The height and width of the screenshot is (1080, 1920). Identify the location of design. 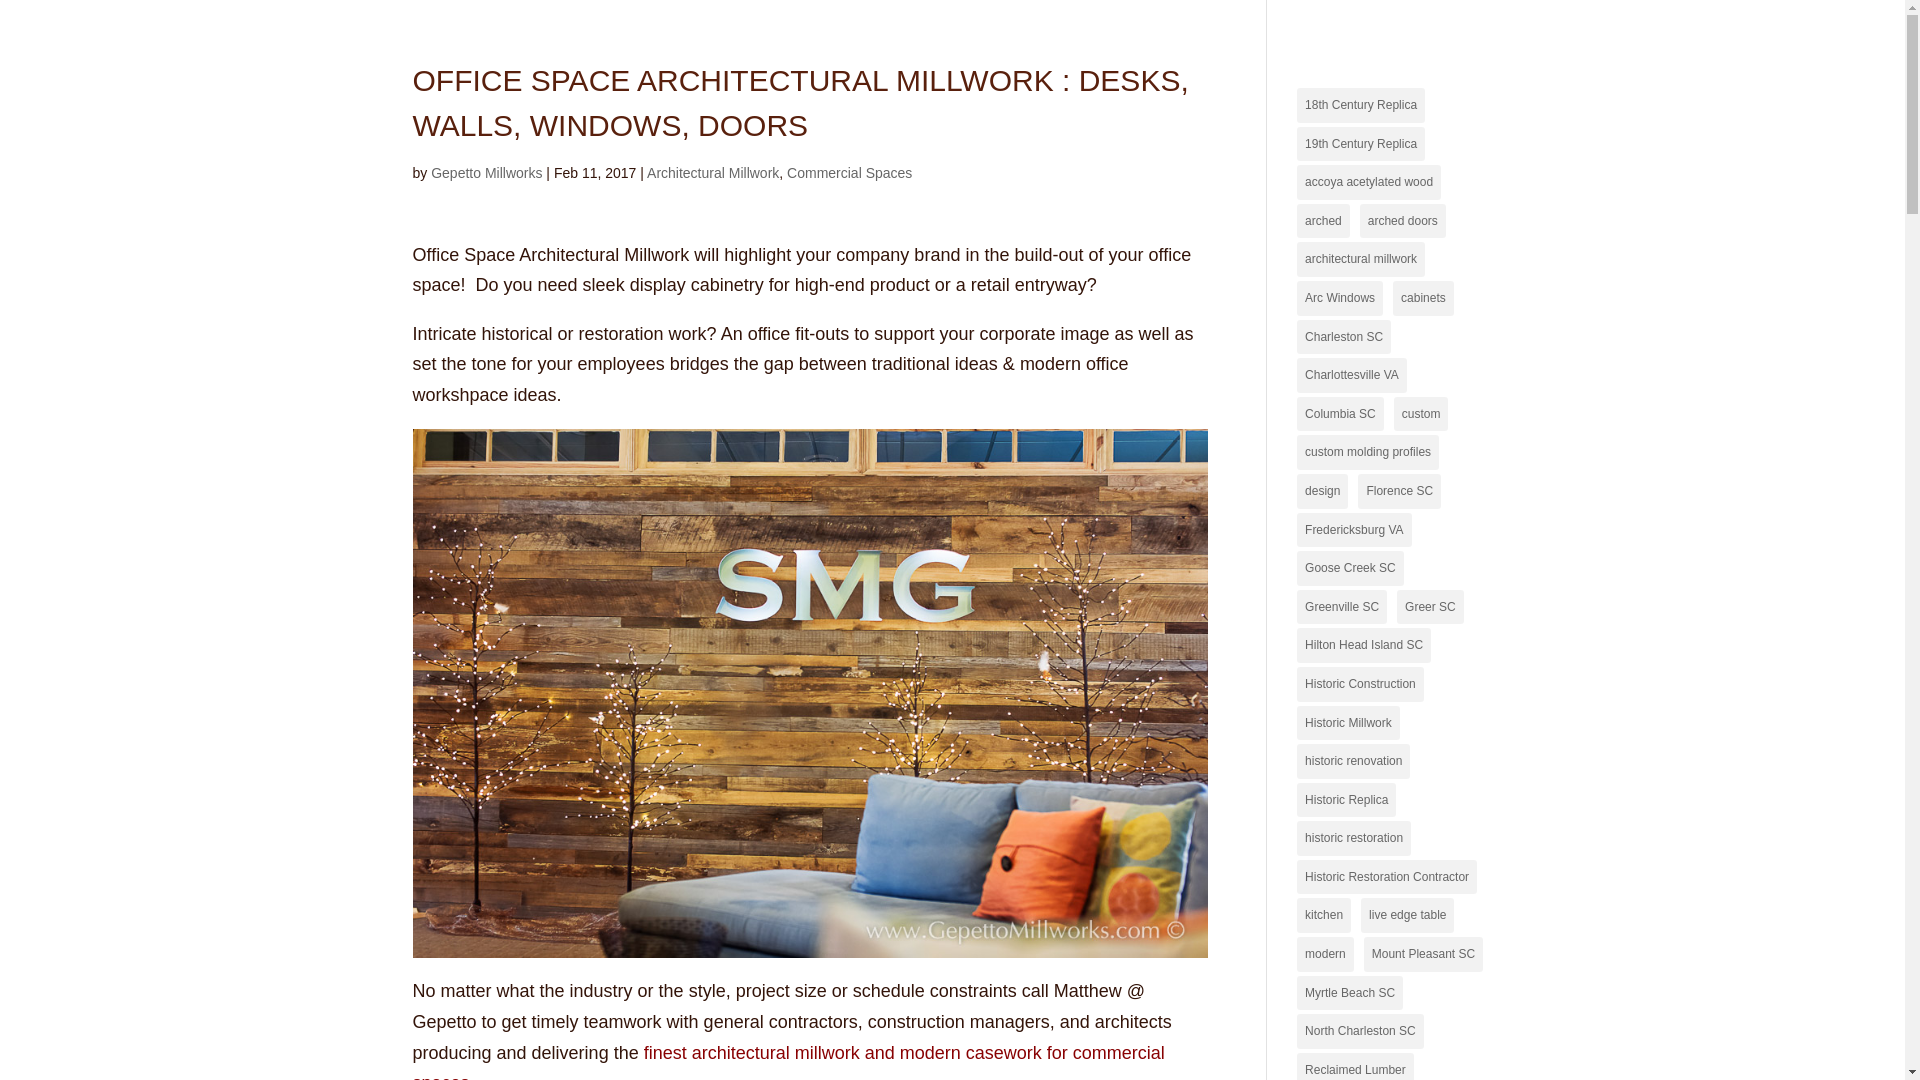
(1322, 491).